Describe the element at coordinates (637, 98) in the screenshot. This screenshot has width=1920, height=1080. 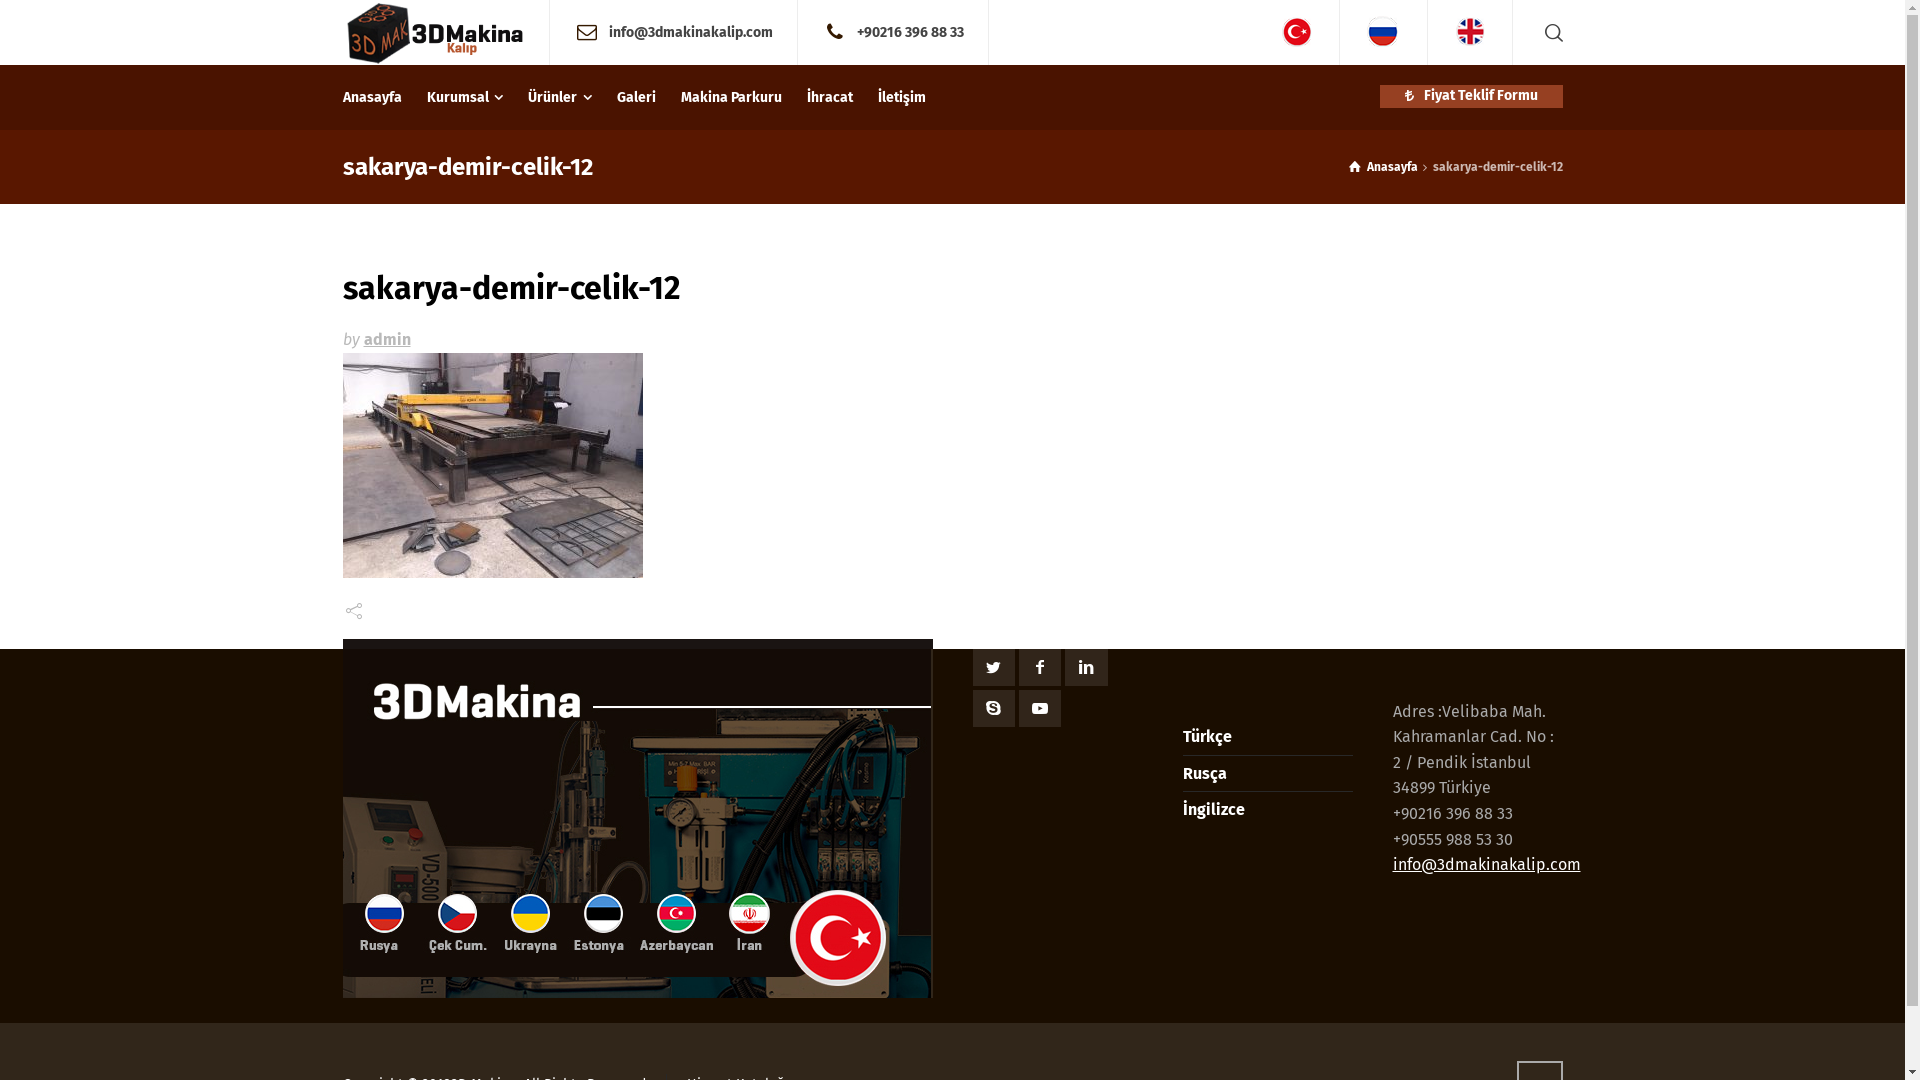
I see `Galeri` at that location.